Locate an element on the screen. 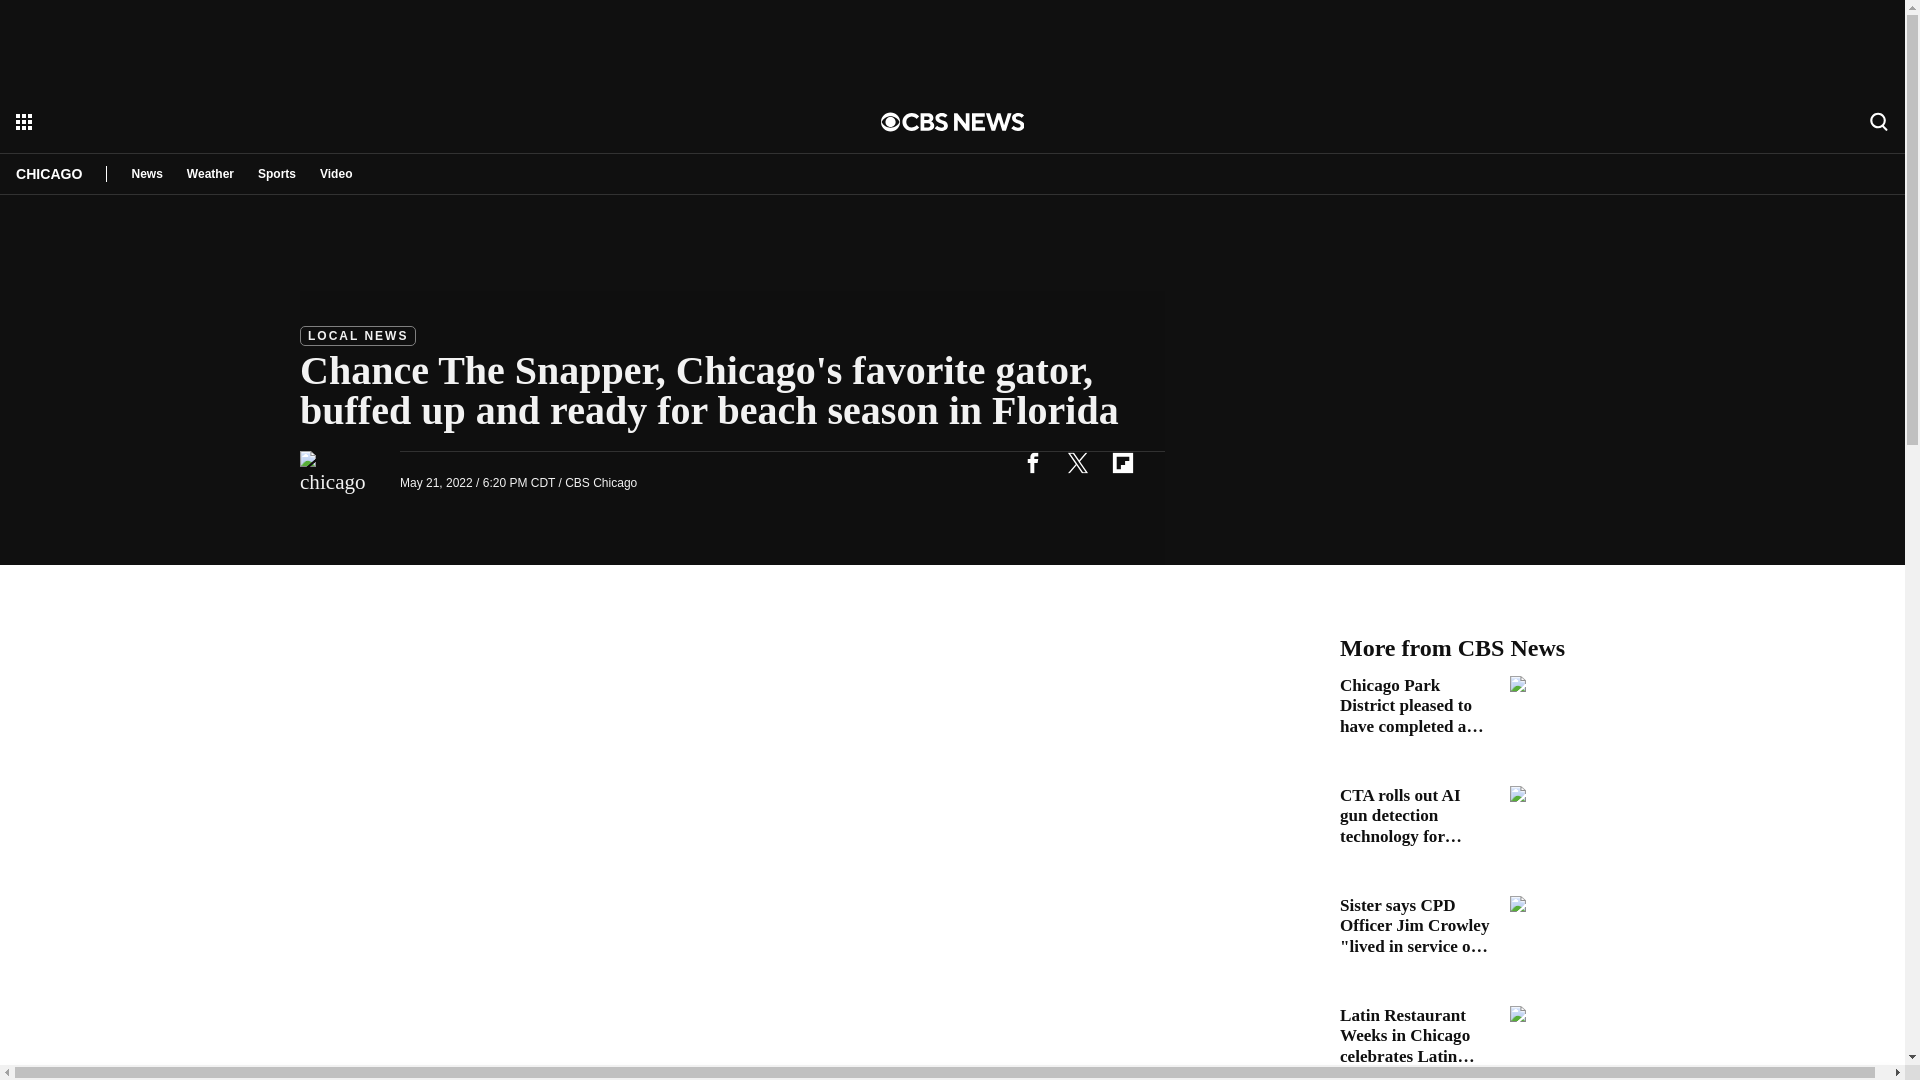  flipboard is located at coordinates (1122, 462).